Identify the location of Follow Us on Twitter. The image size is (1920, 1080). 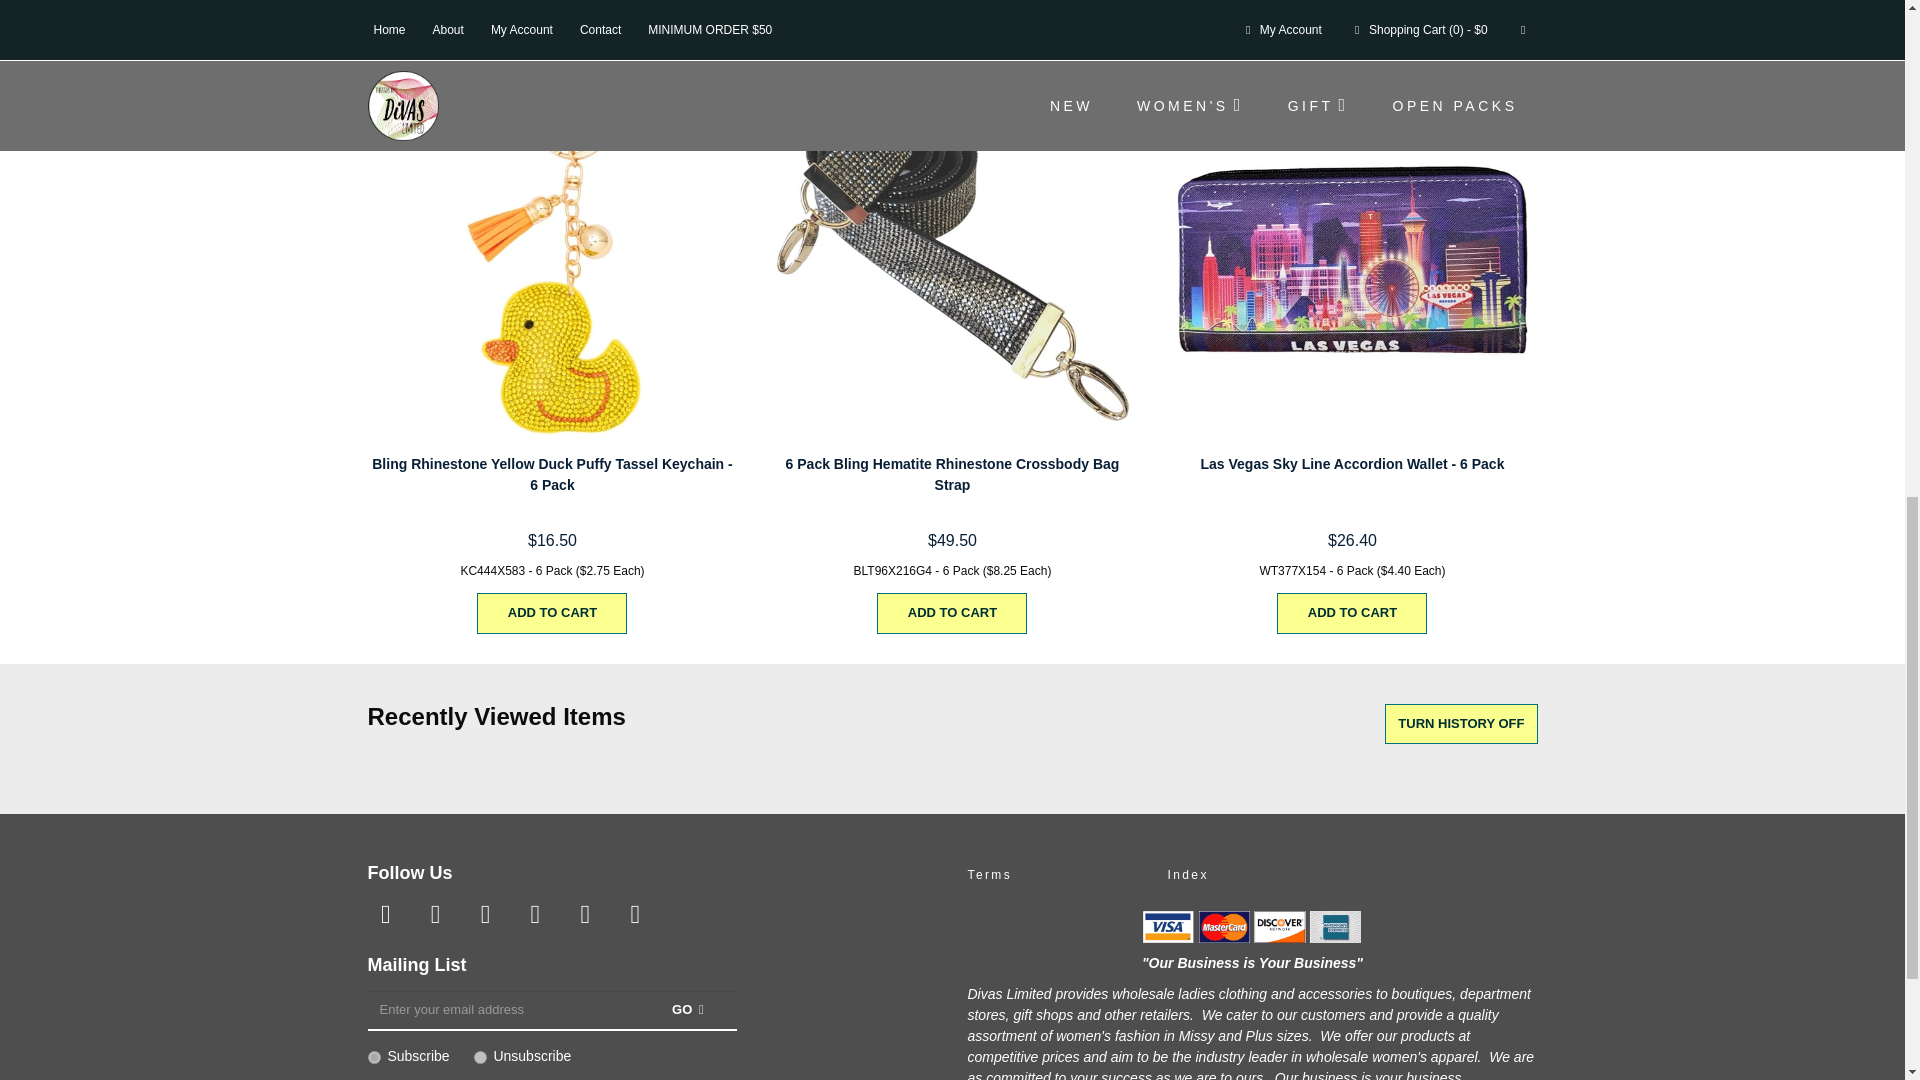
(434, 914).